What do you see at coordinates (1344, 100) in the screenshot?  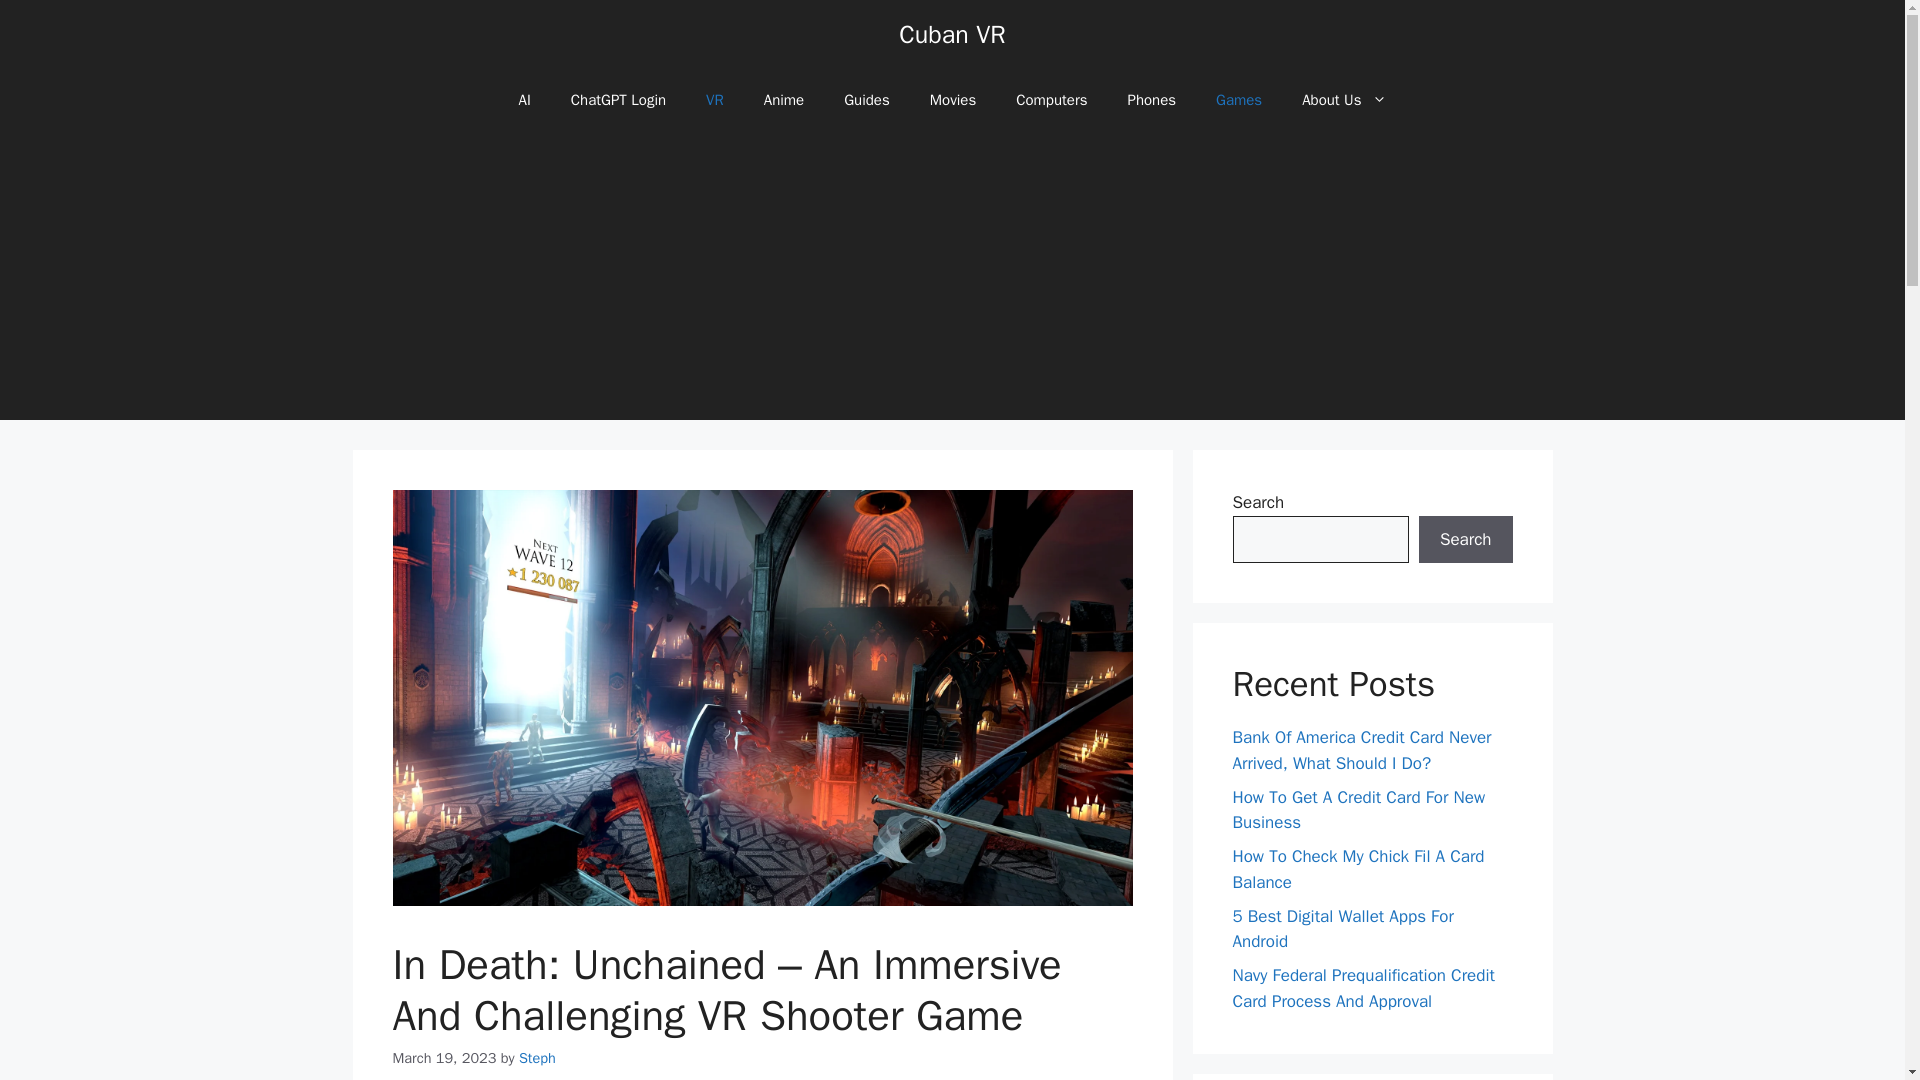 I see `About Us` at bounding box center [1344, 100].